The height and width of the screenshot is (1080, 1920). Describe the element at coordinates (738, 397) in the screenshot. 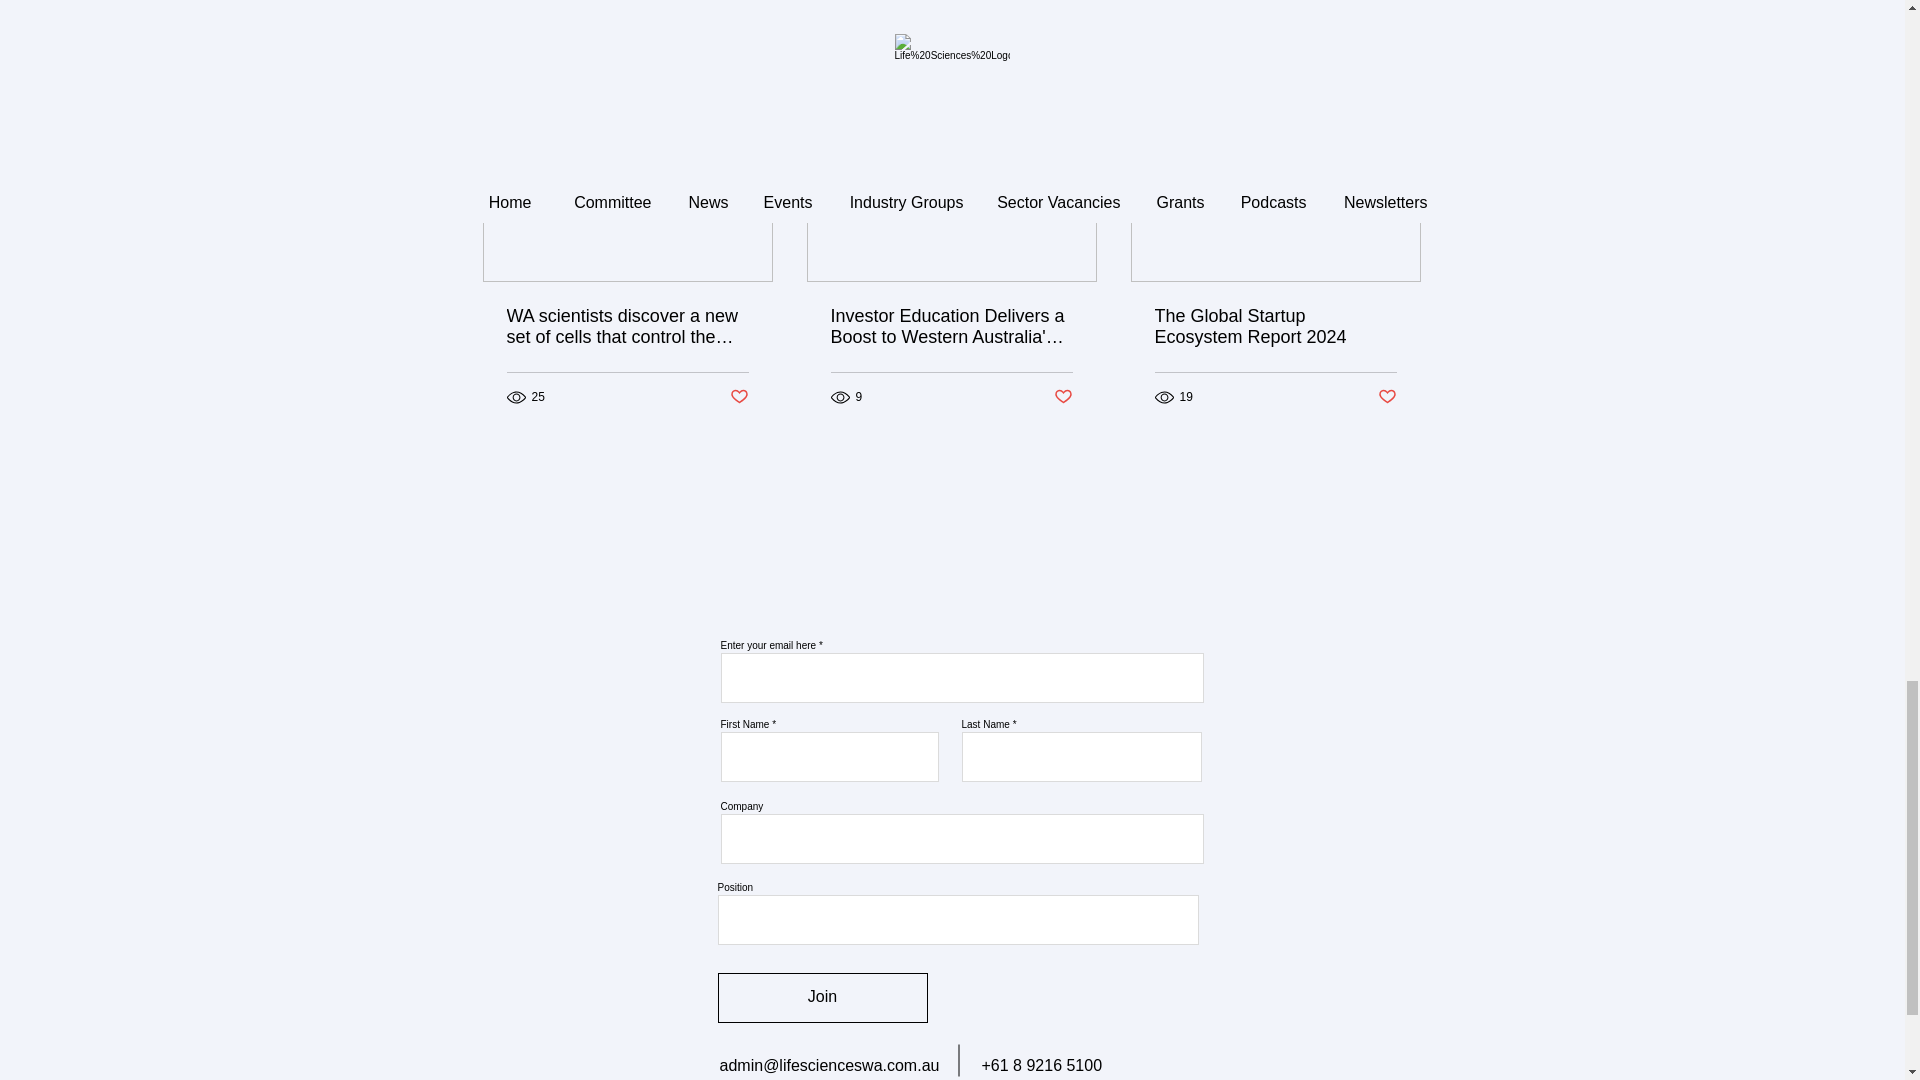

I see `Post not marked as liked` at that location.